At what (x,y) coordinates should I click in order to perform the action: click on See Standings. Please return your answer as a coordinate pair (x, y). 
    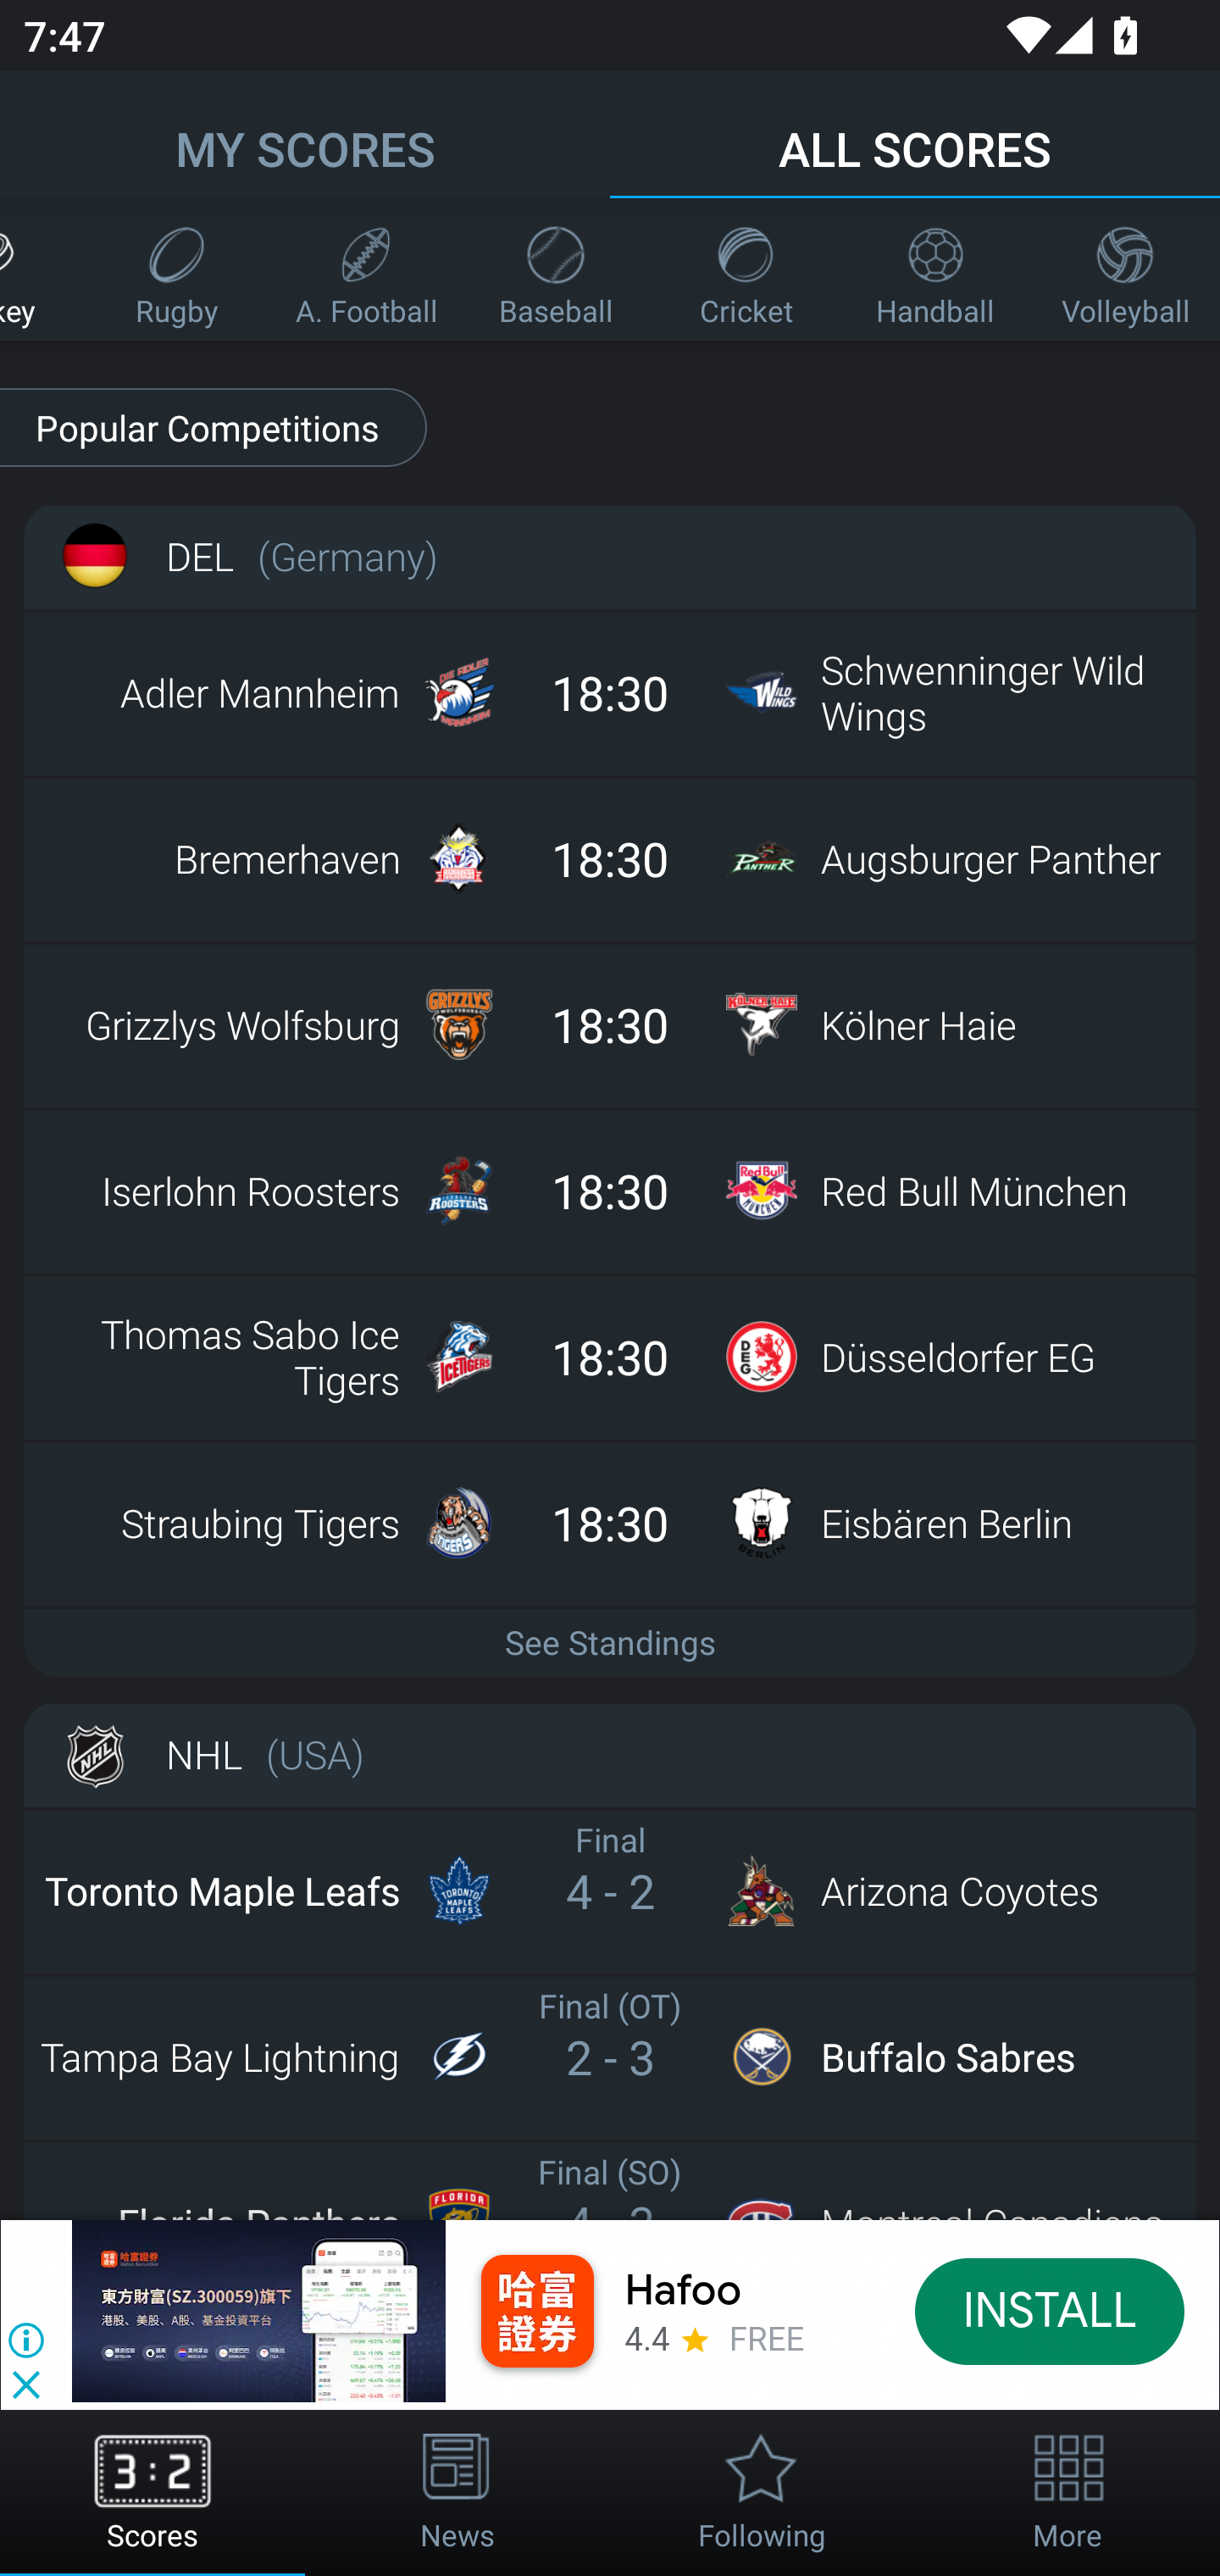
    Looking at the image, I should click on (610, 1641).